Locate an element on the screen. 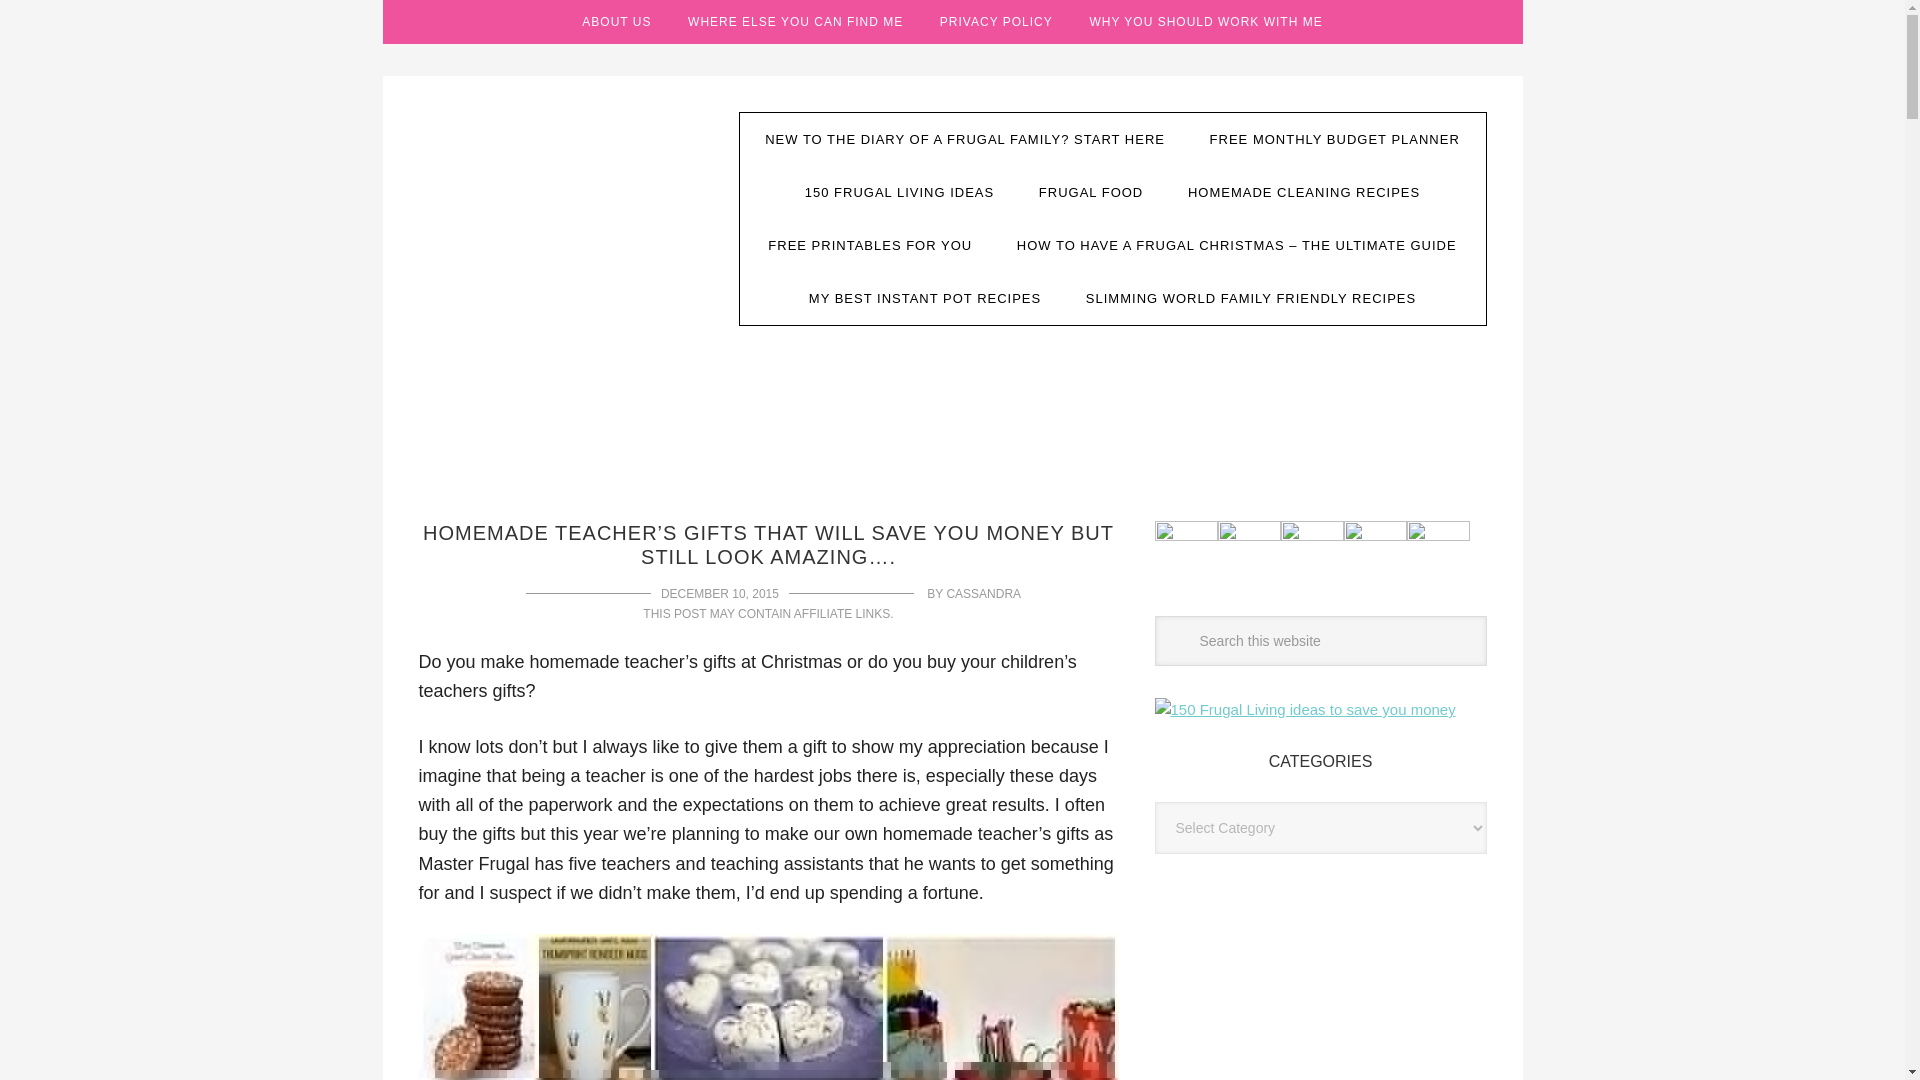 This screenshot has width=1920, height=1080. FREE MONTHLY BUDGET PLANNER is located at coordinates (1335, 140).